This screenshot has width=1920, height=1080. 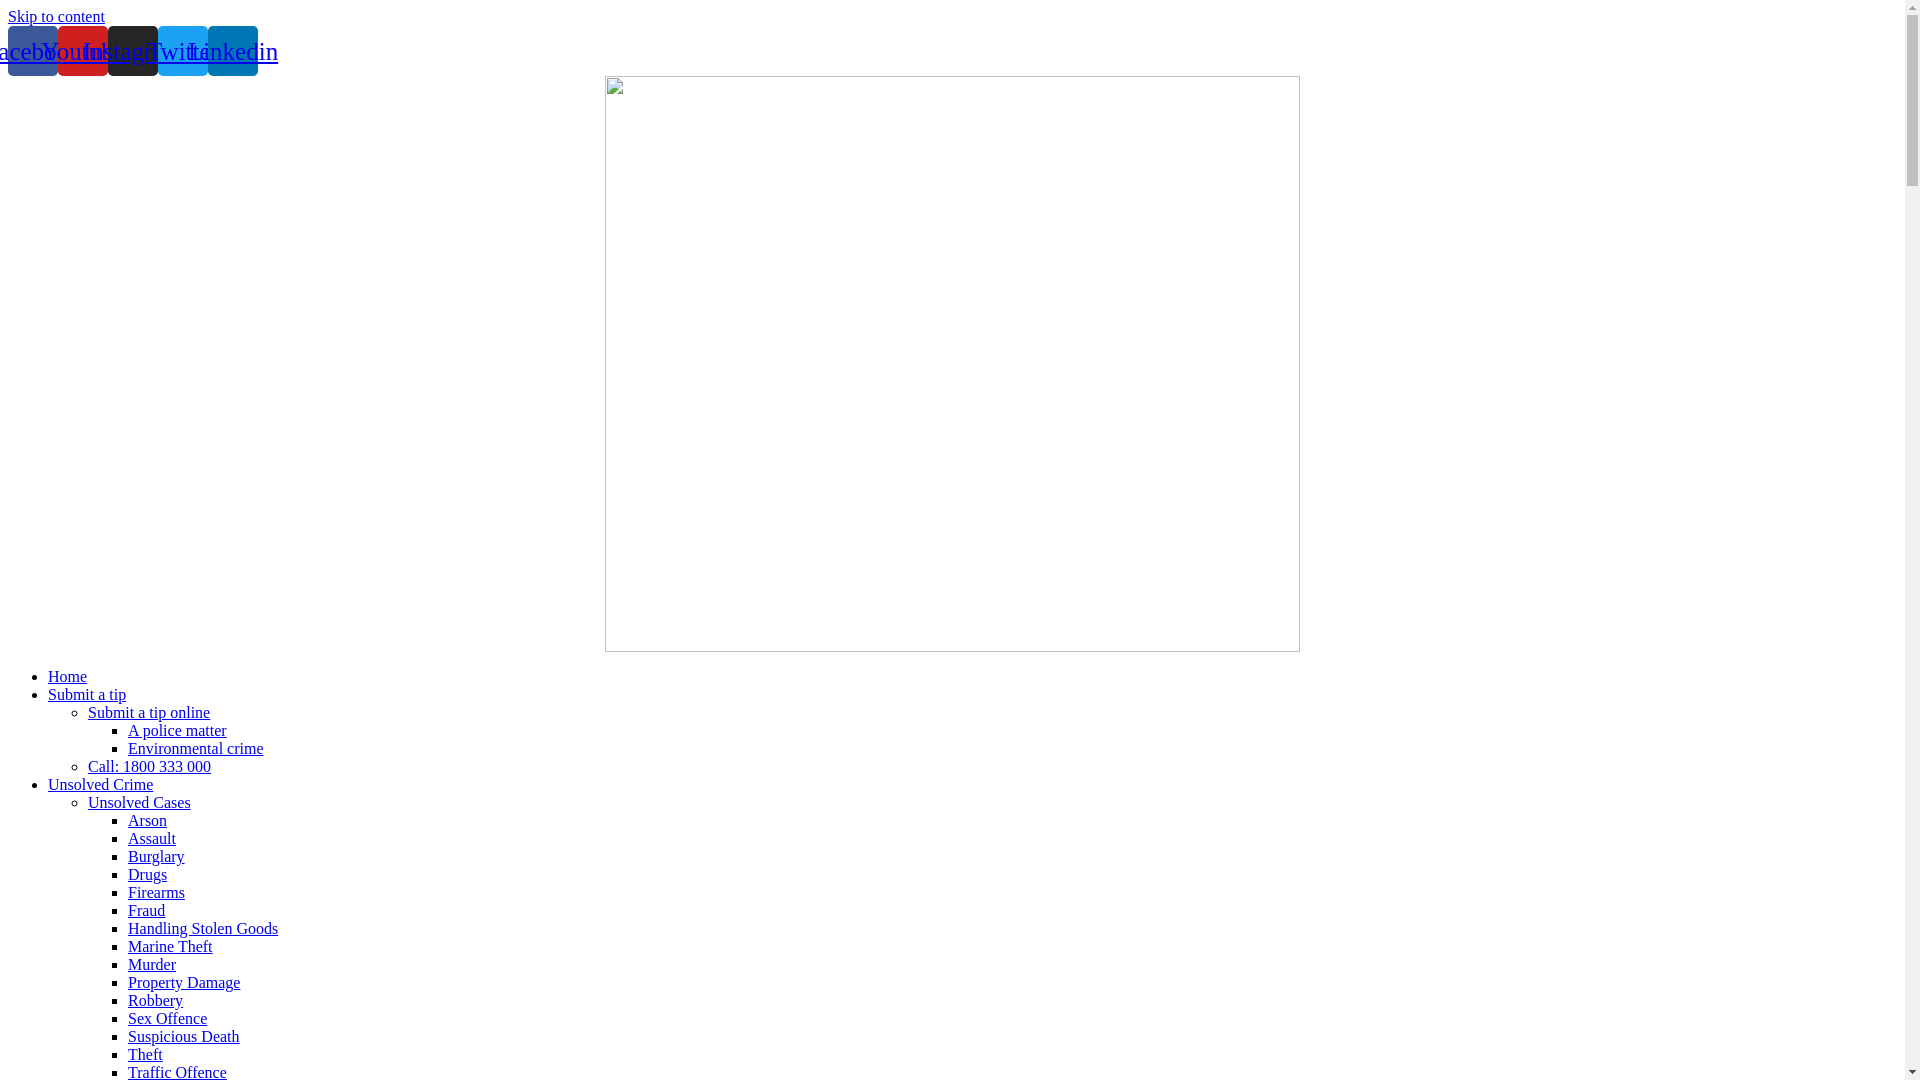 I want to click on Property Damage, so click(x=184, y=982).